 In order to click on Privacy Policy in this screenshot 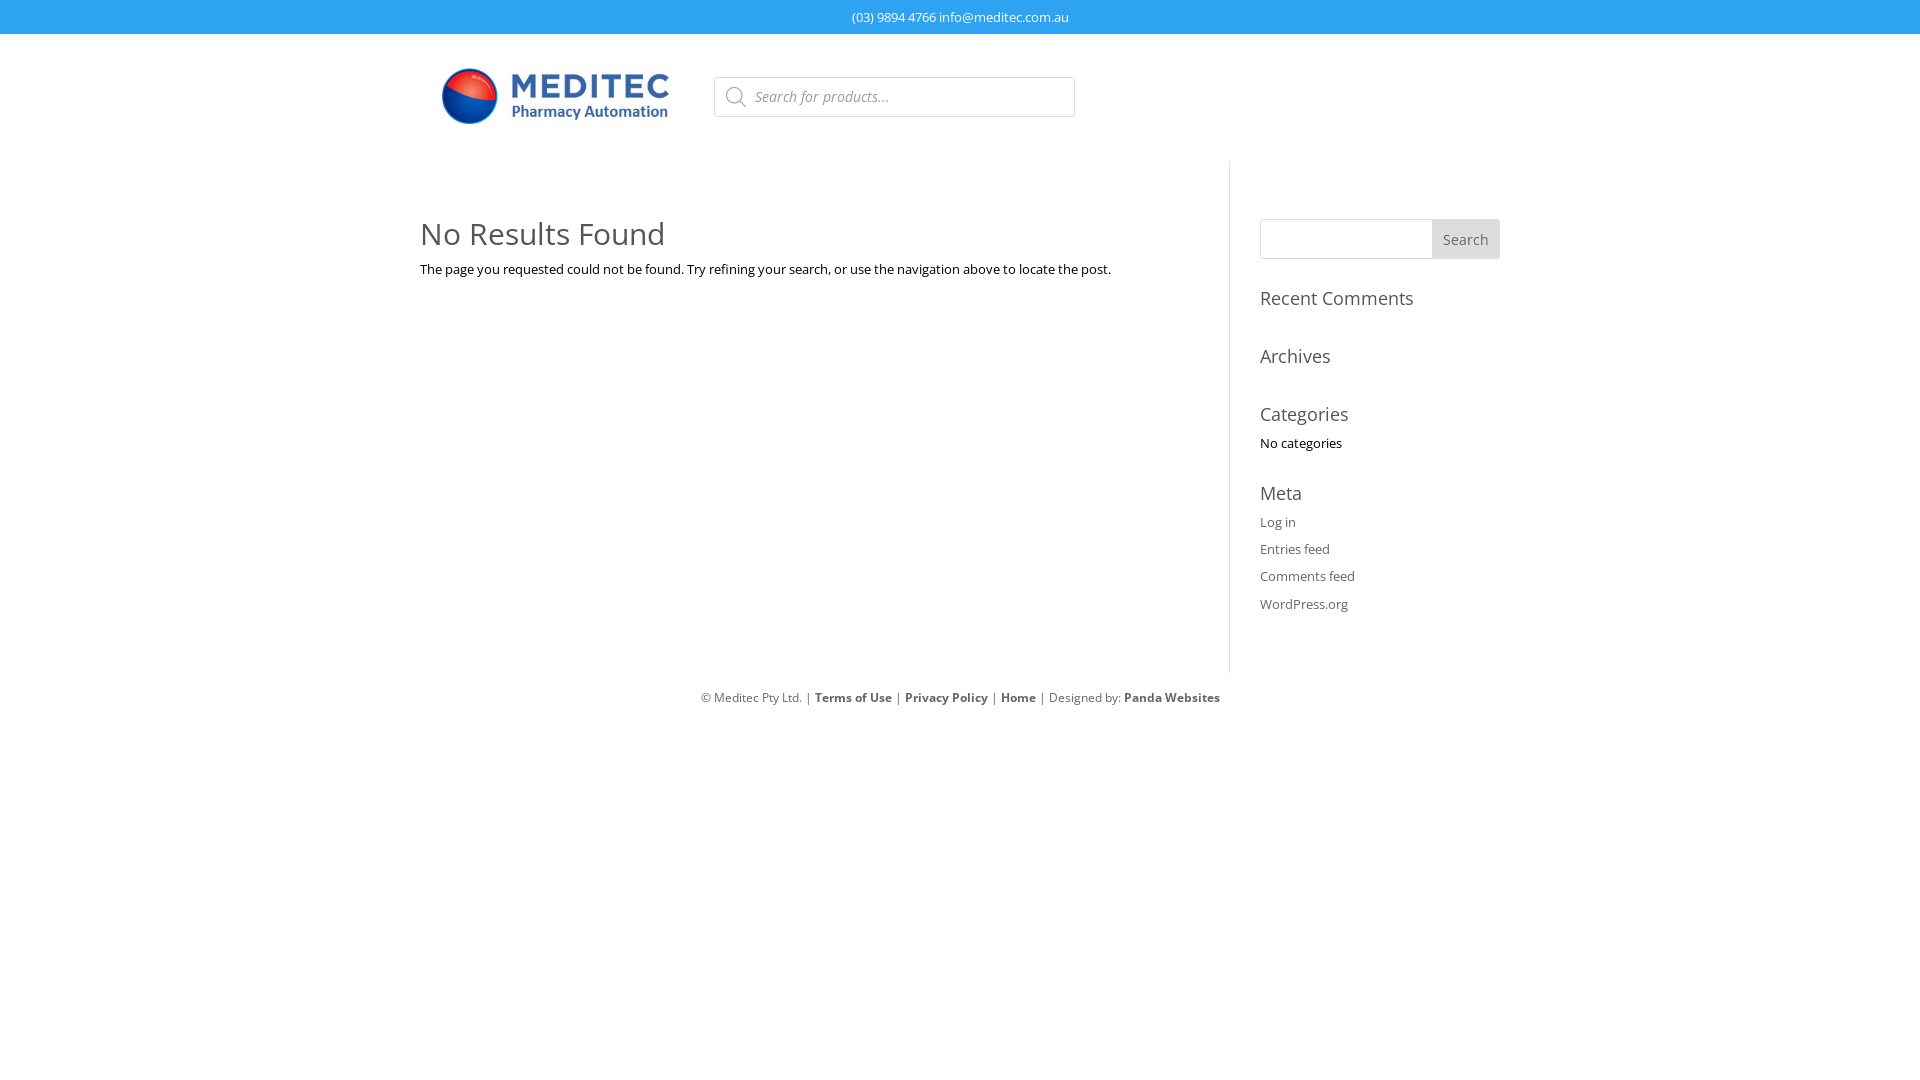, I will do `click(946, 698)`.